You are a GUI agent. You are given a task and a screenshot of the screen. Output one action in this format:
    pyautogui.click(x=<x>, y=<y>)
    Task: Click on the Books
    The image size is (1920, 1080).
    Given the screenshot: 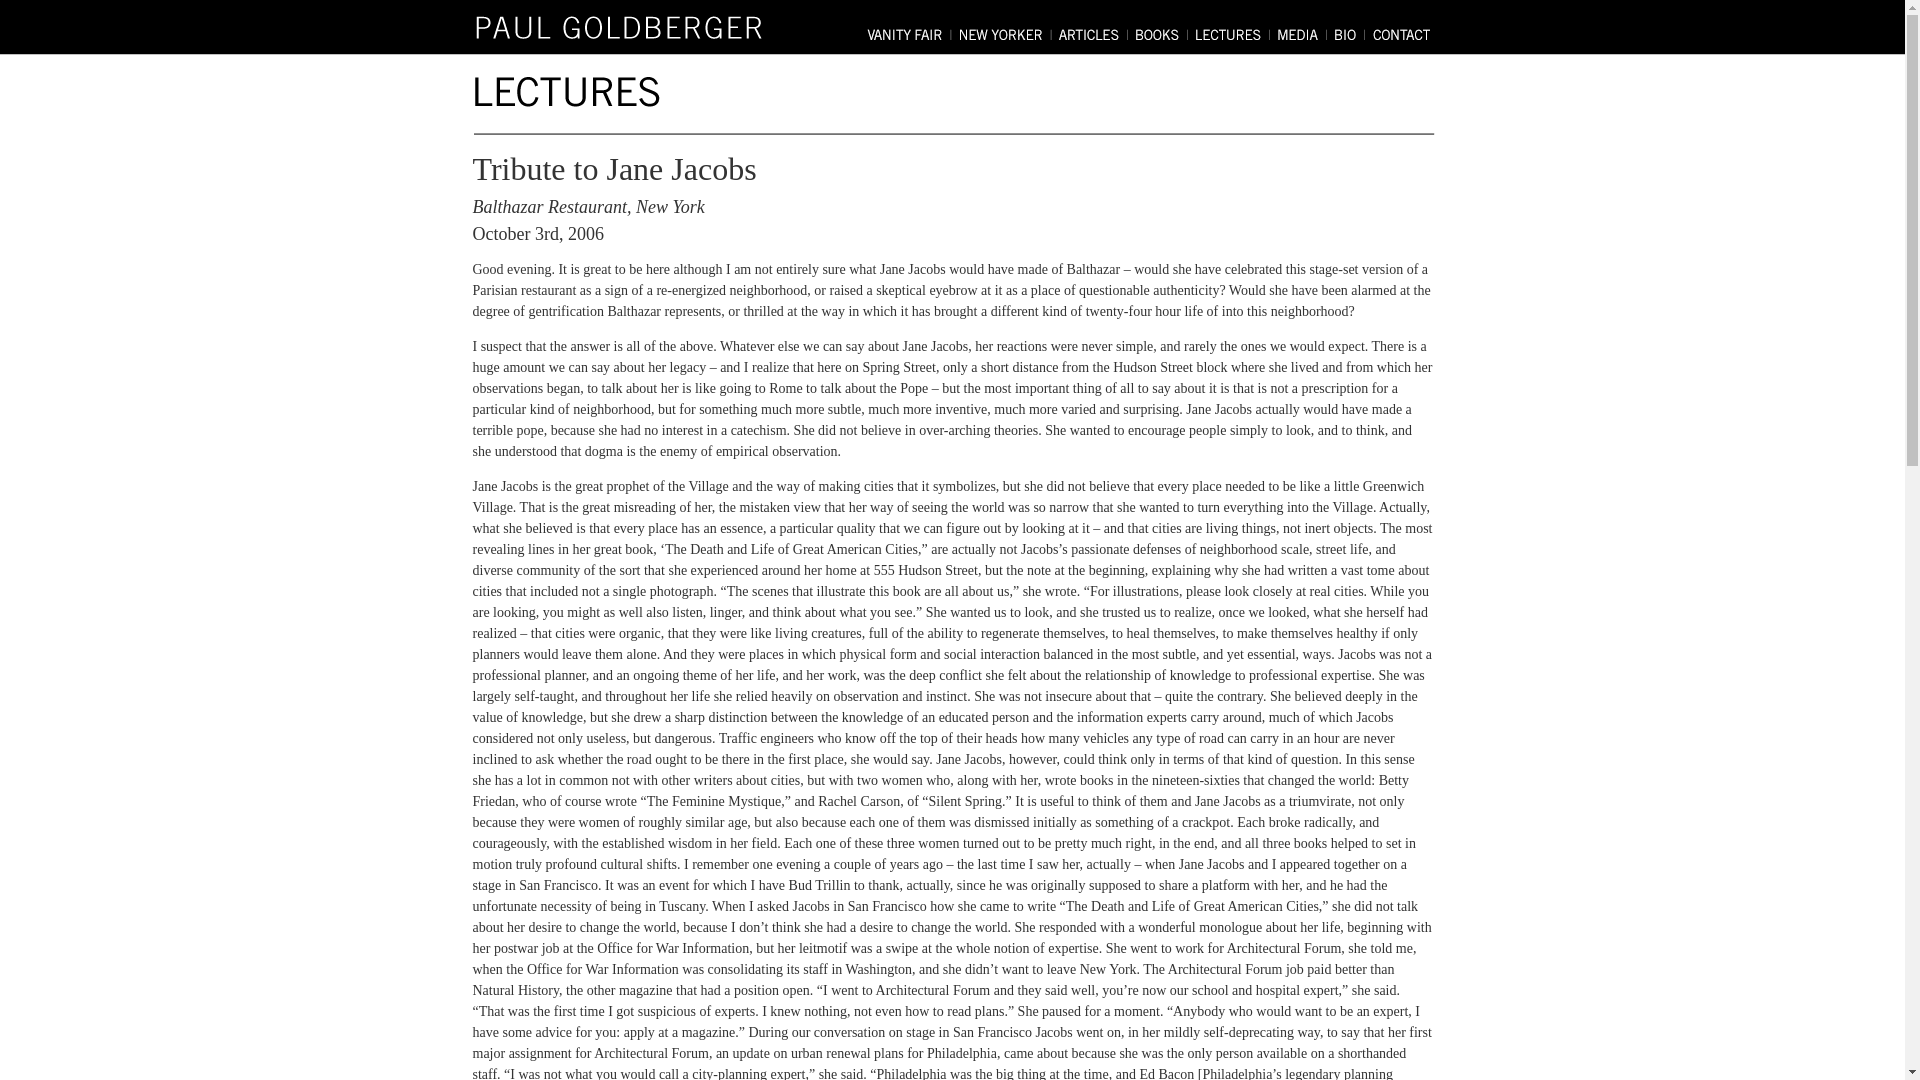 What is the action you would take?
    pyautogui.click(x=1161, y=33)
    